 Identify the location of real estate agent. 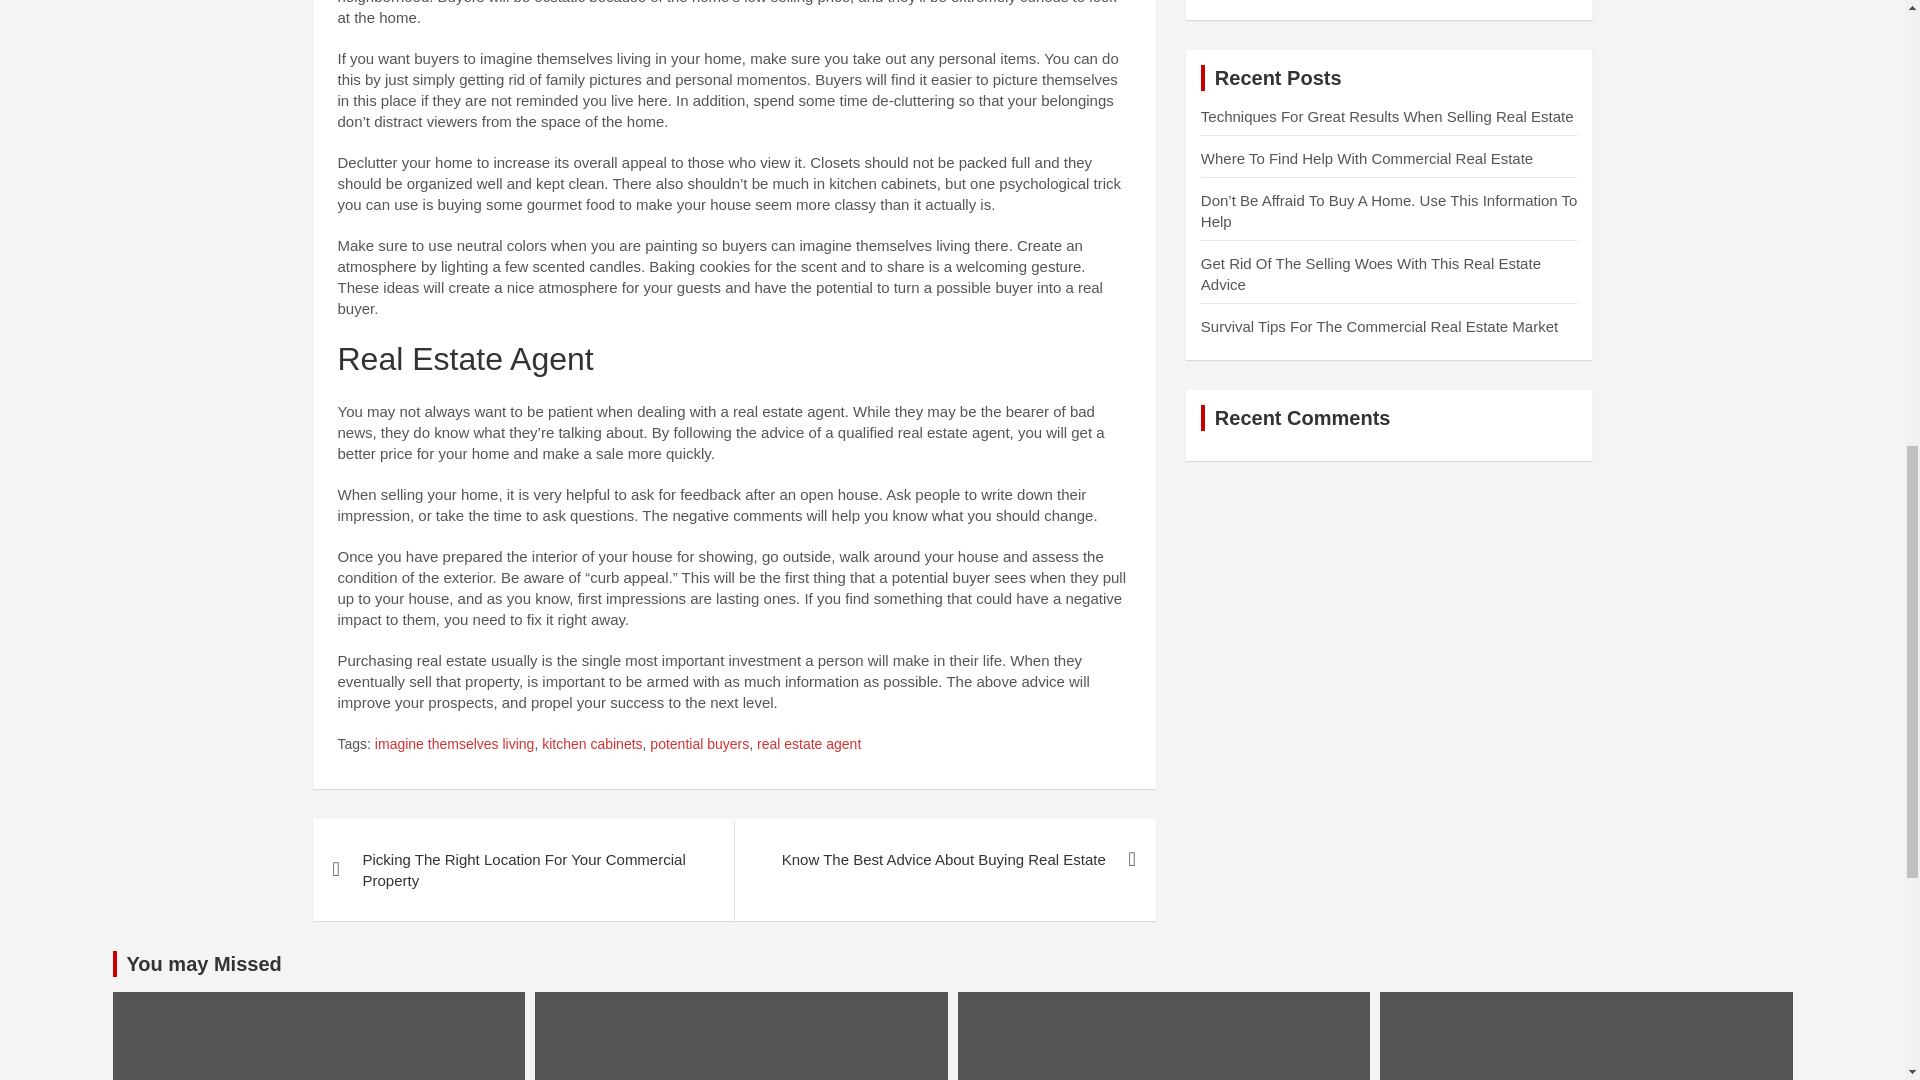
(808, 744).